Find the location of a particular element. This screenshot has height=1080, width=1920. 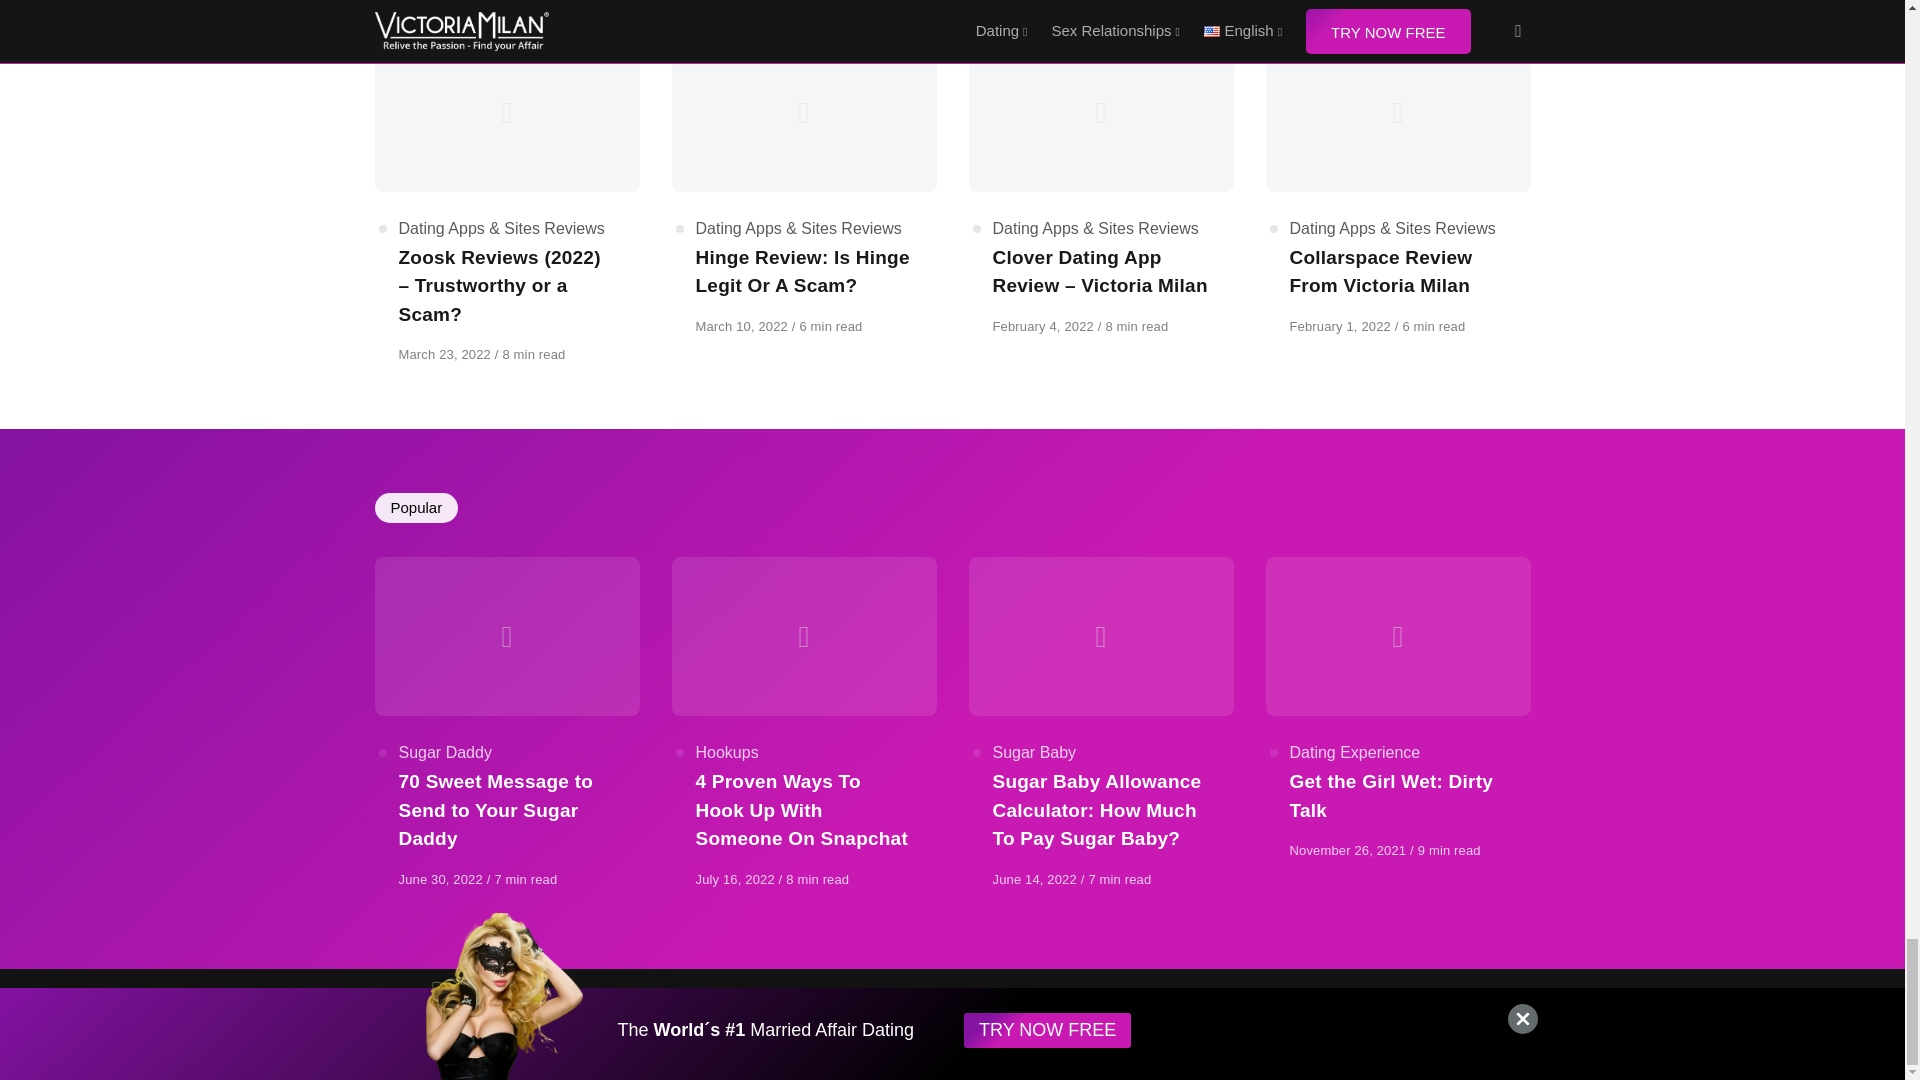

November 26, 2021 is located at coordinates (1350, 850).